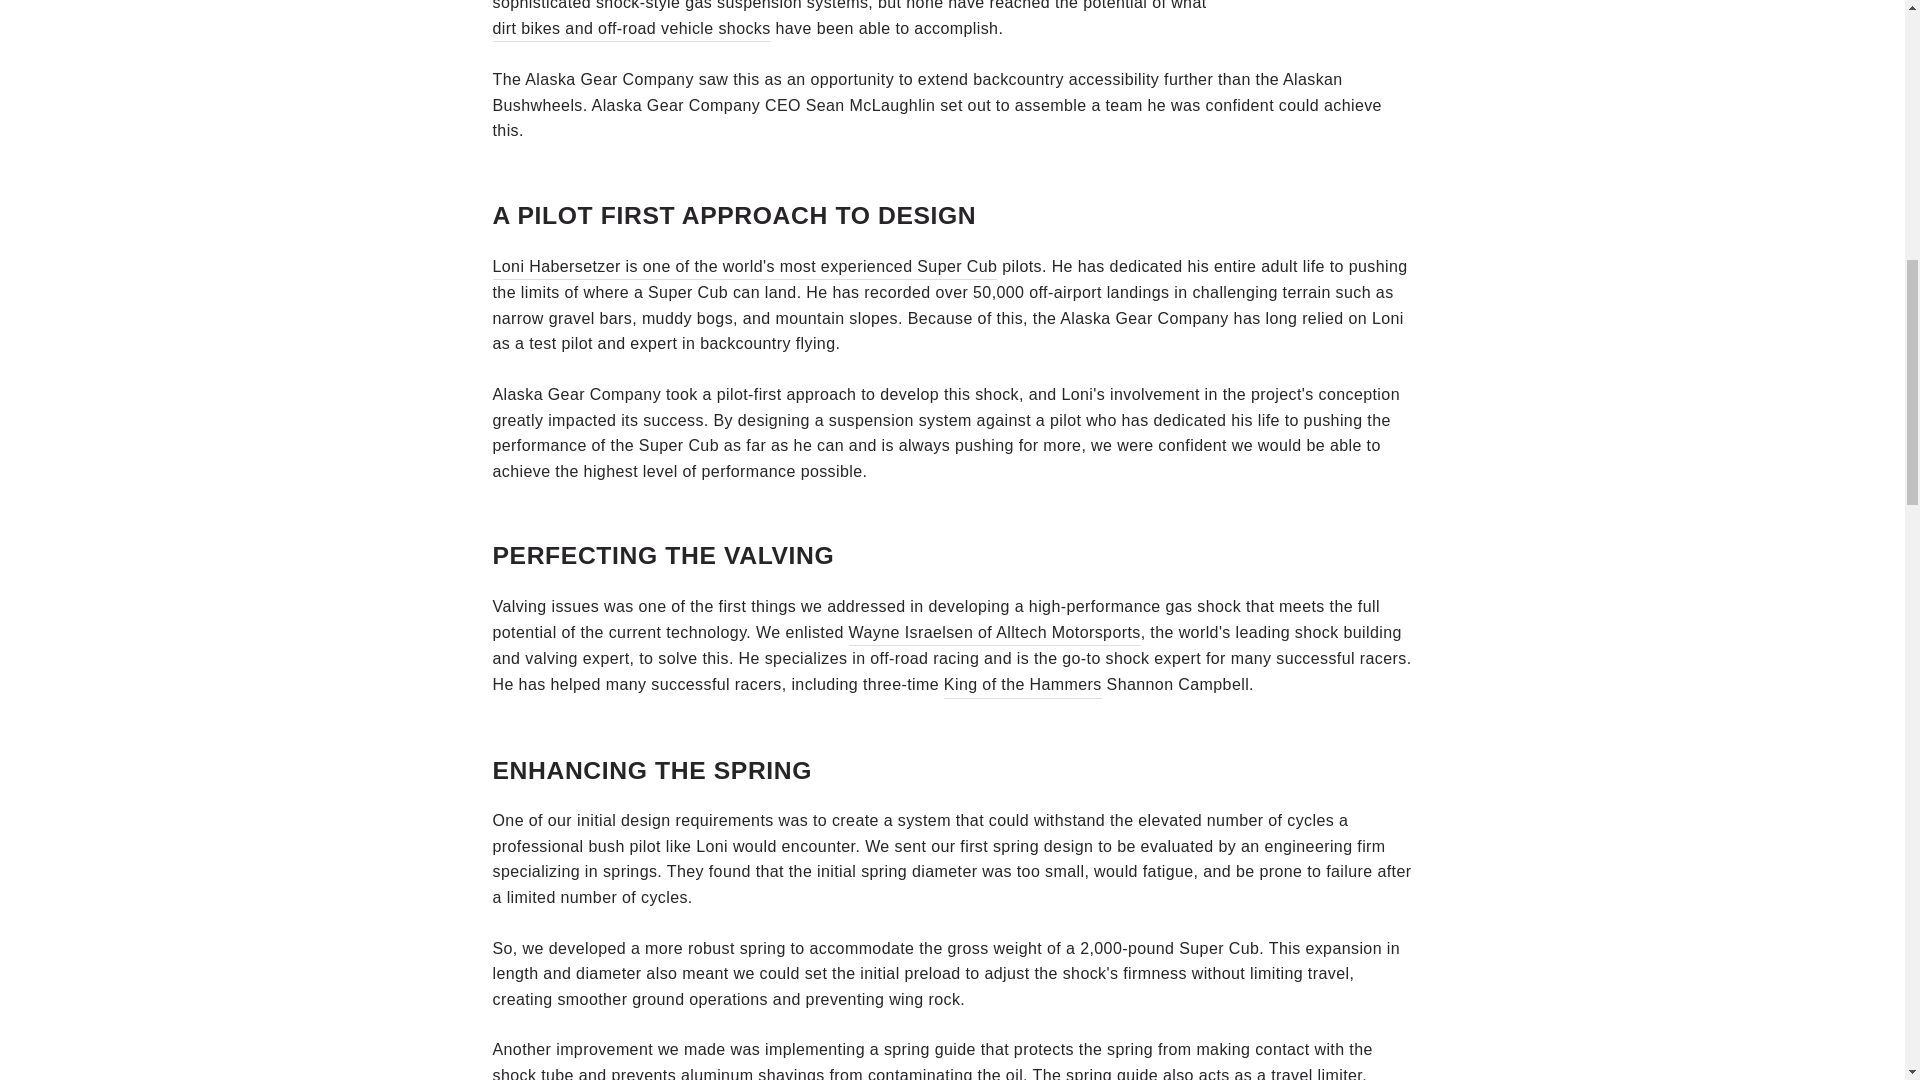 The image size is (1920, 1080). What do you see at coordinates (994, 632) in the screenshot?
I see `Wayne Israelsen: Alltech Motorsports` at bounding box center [994, 632].